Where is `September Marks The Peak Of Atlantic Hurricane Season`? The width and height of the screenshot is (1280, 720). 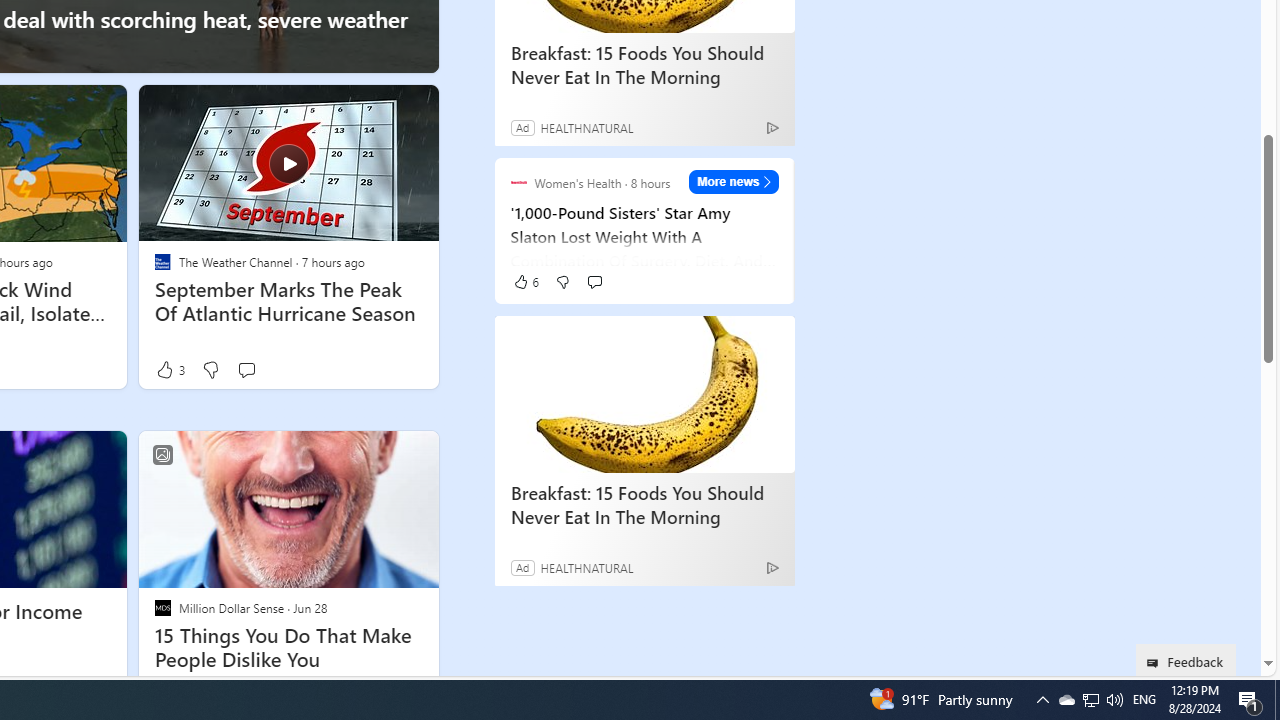
September Marks The Peak Of Atlantic Hurricane Season is located at coordinates (288, 302).